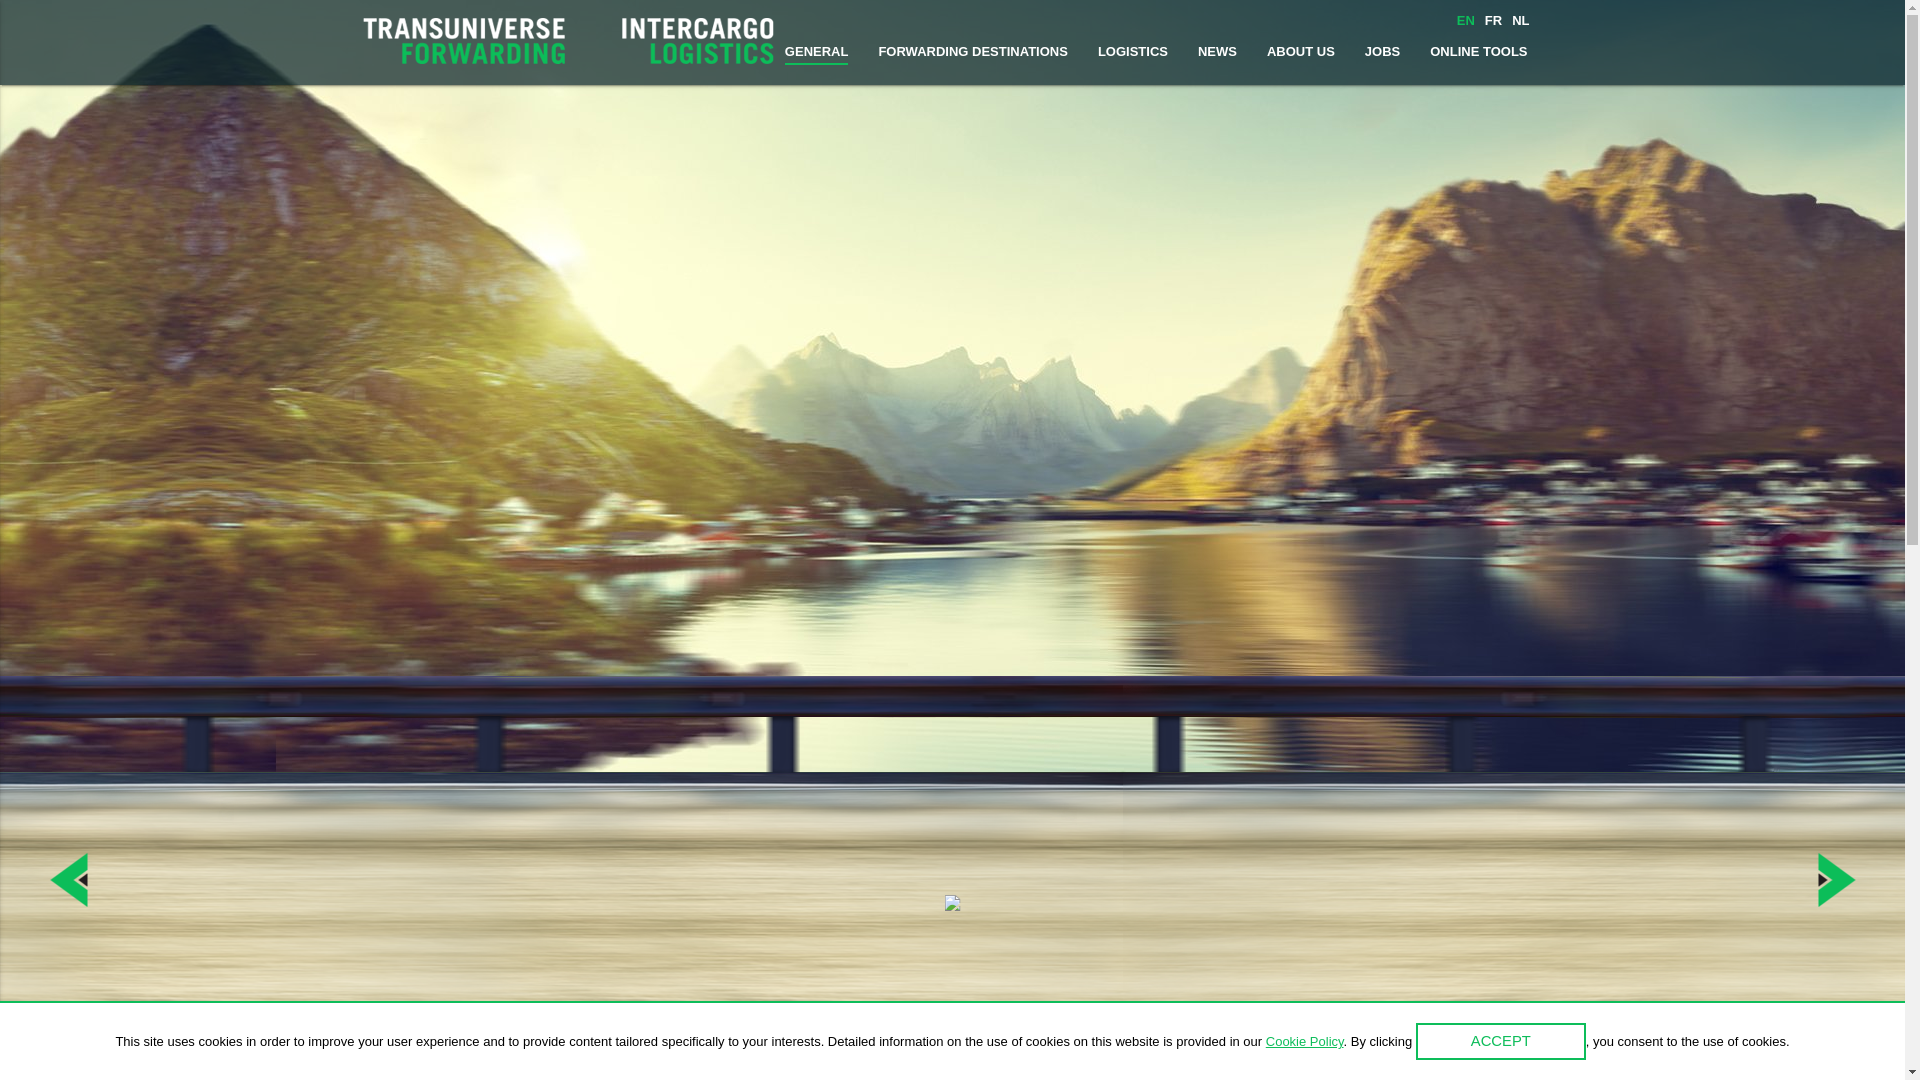 This screenshot has height=1080, width=1920. What do you see at coordinates (1520, 21) in the screenshot?
I see `NL` at bounding box center [1520, 21].